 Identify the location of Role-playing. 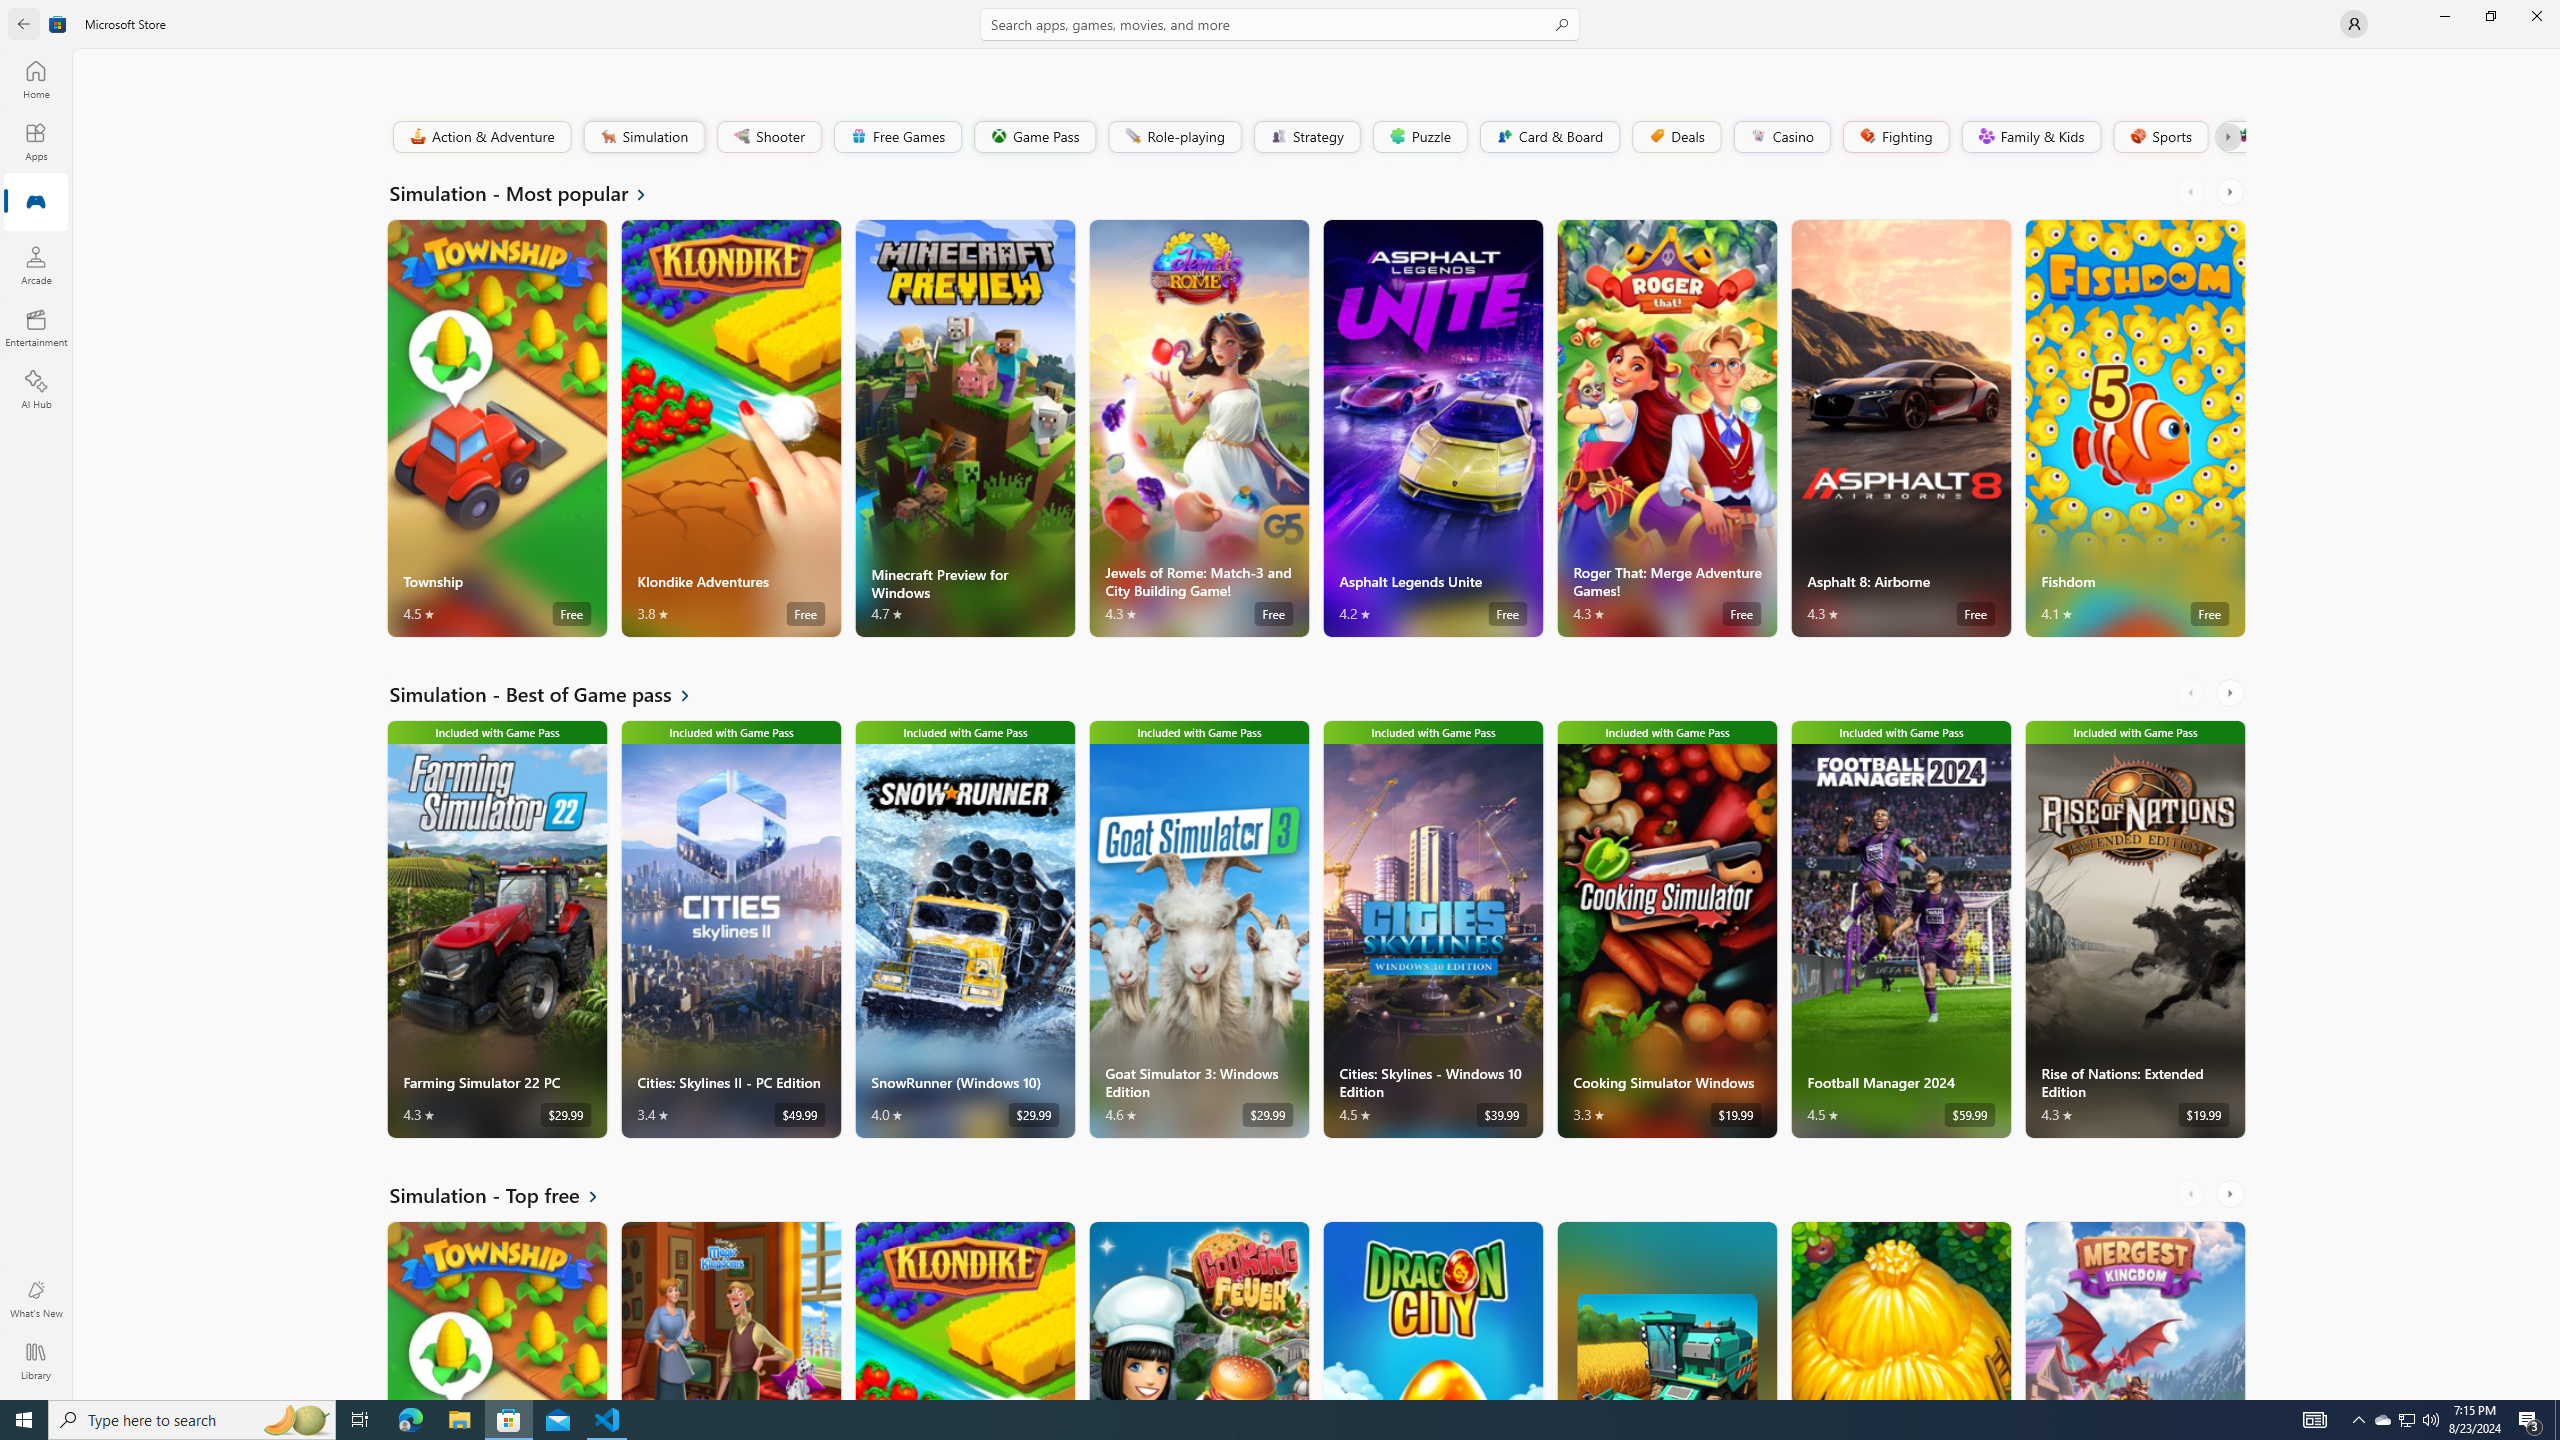
(1174, 136).